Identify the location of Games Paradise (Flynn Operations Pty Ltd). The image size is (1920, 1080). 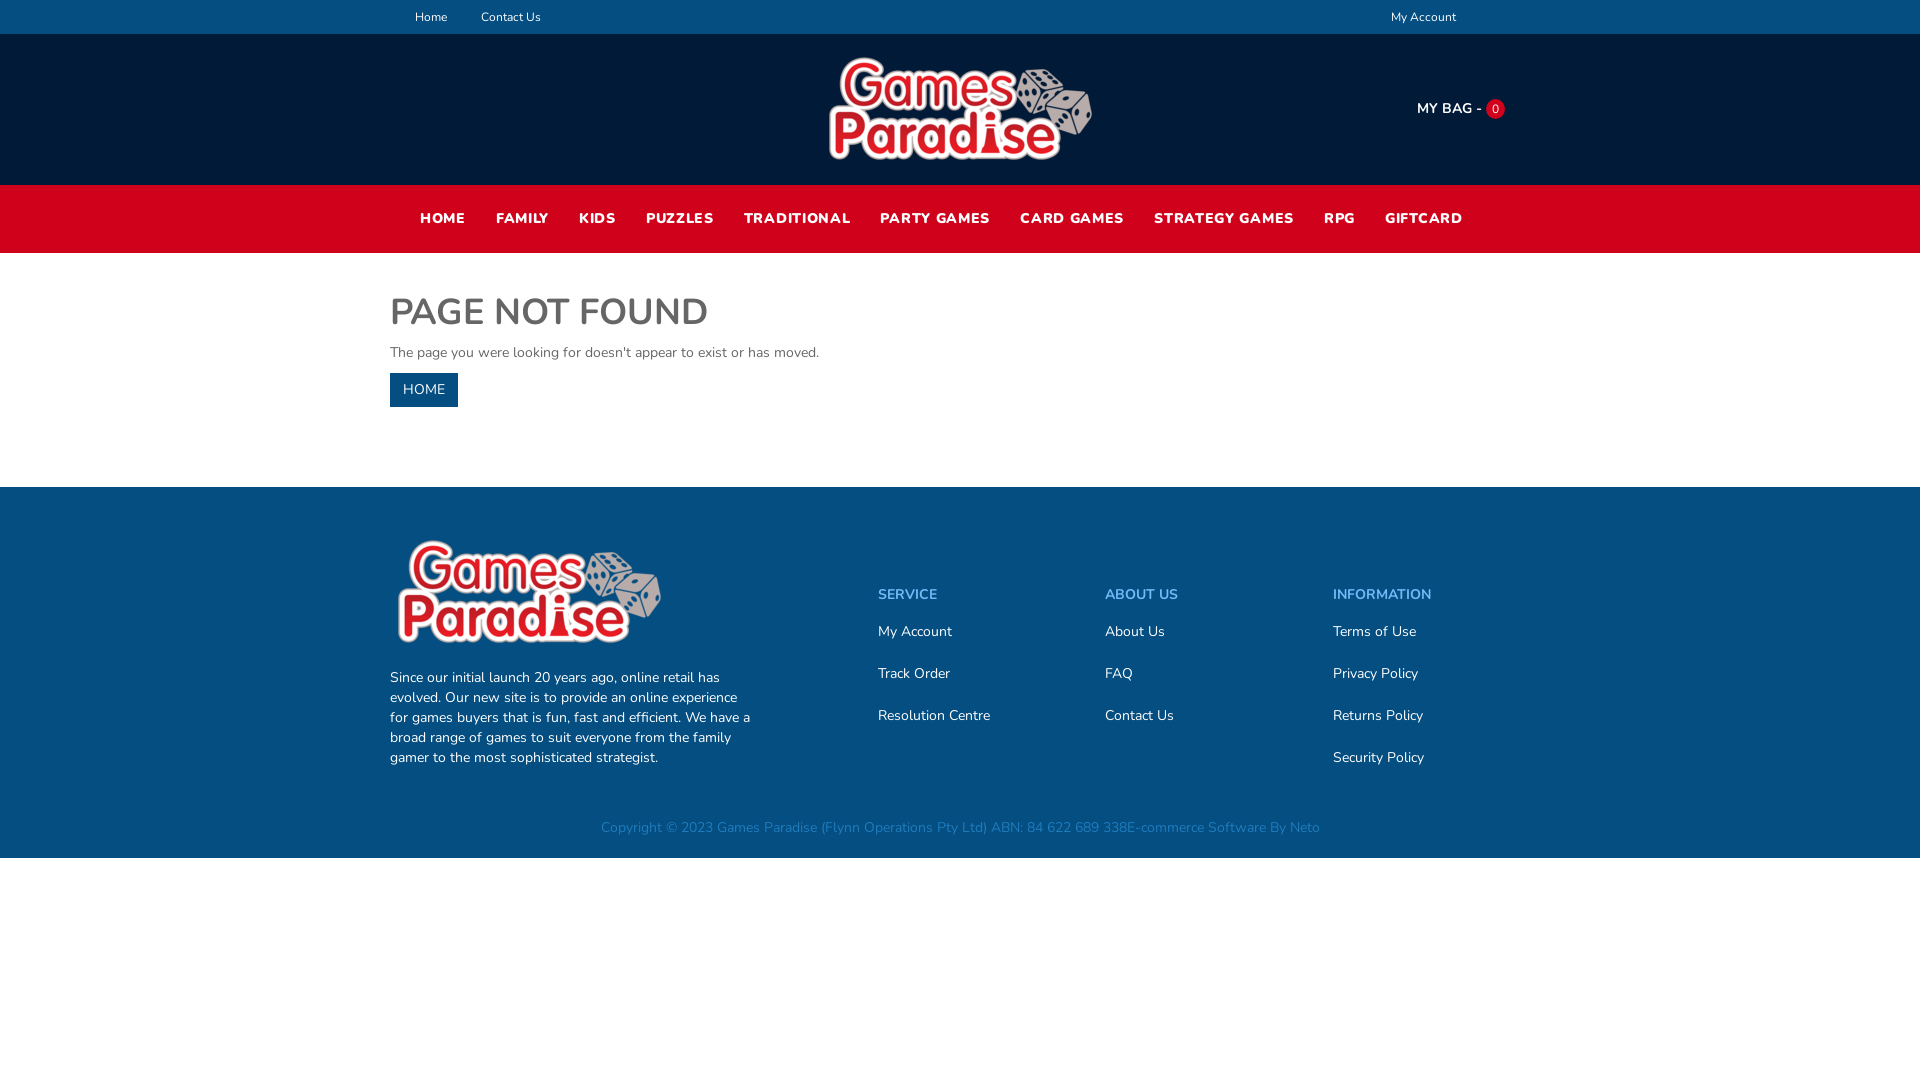
(960, 108).